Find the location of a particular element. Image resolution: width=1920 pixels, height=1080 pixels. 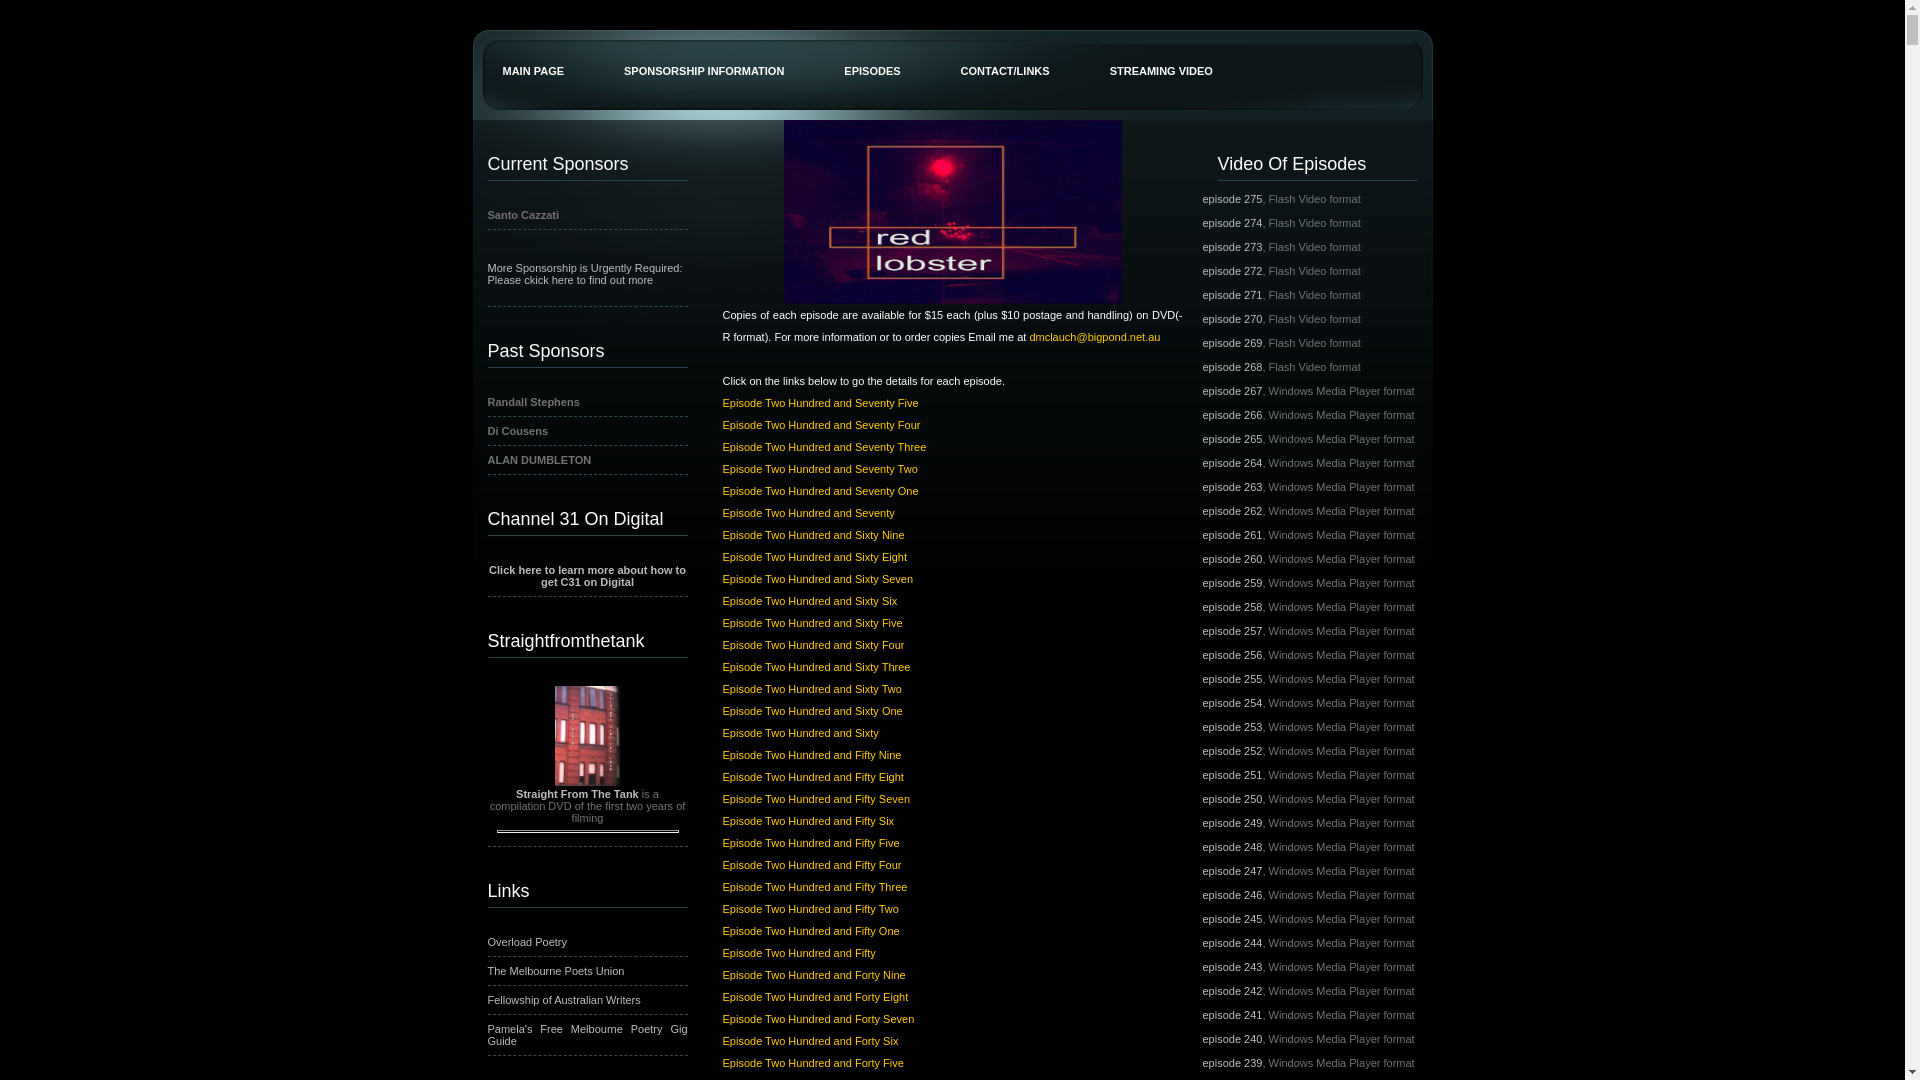

episode 258 is located at coordinates (1232, 606).